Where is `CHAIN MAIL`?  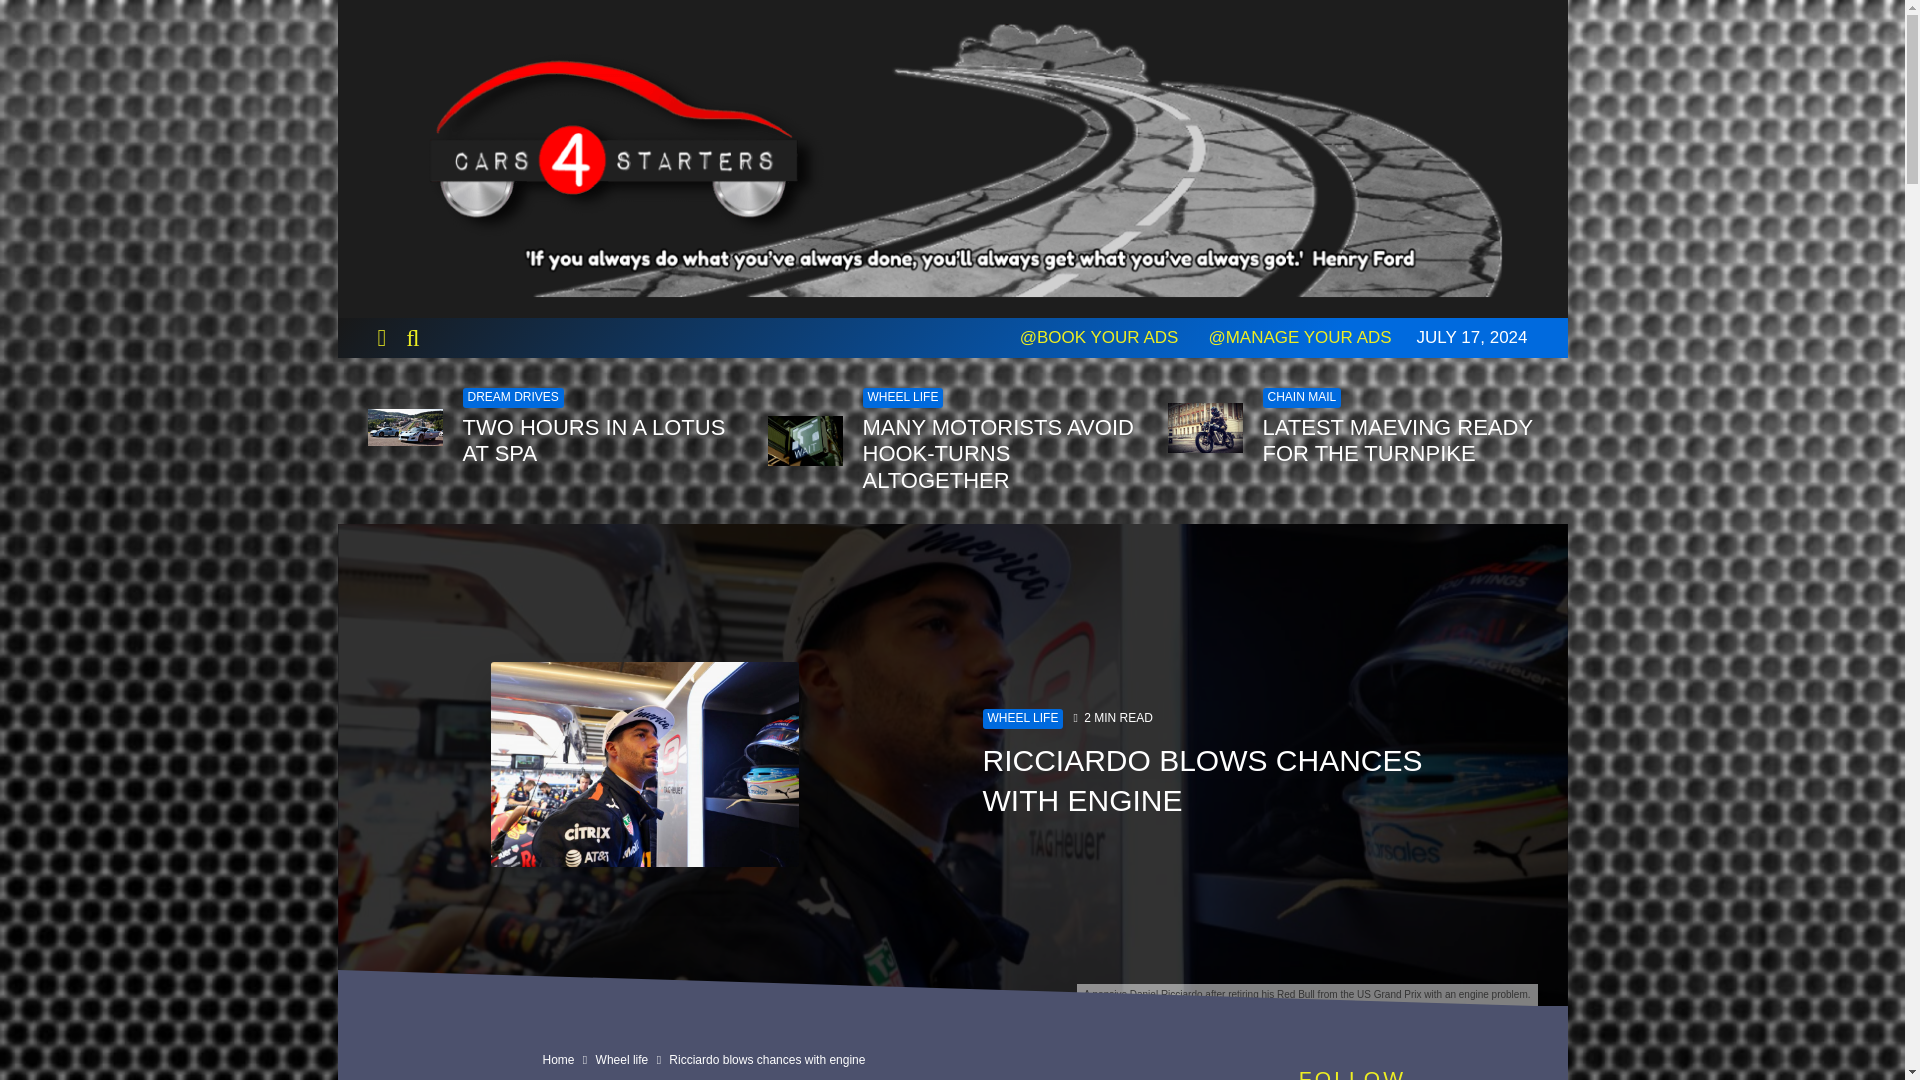 CHAIN MAIL is located at coordinates (1300, 398).